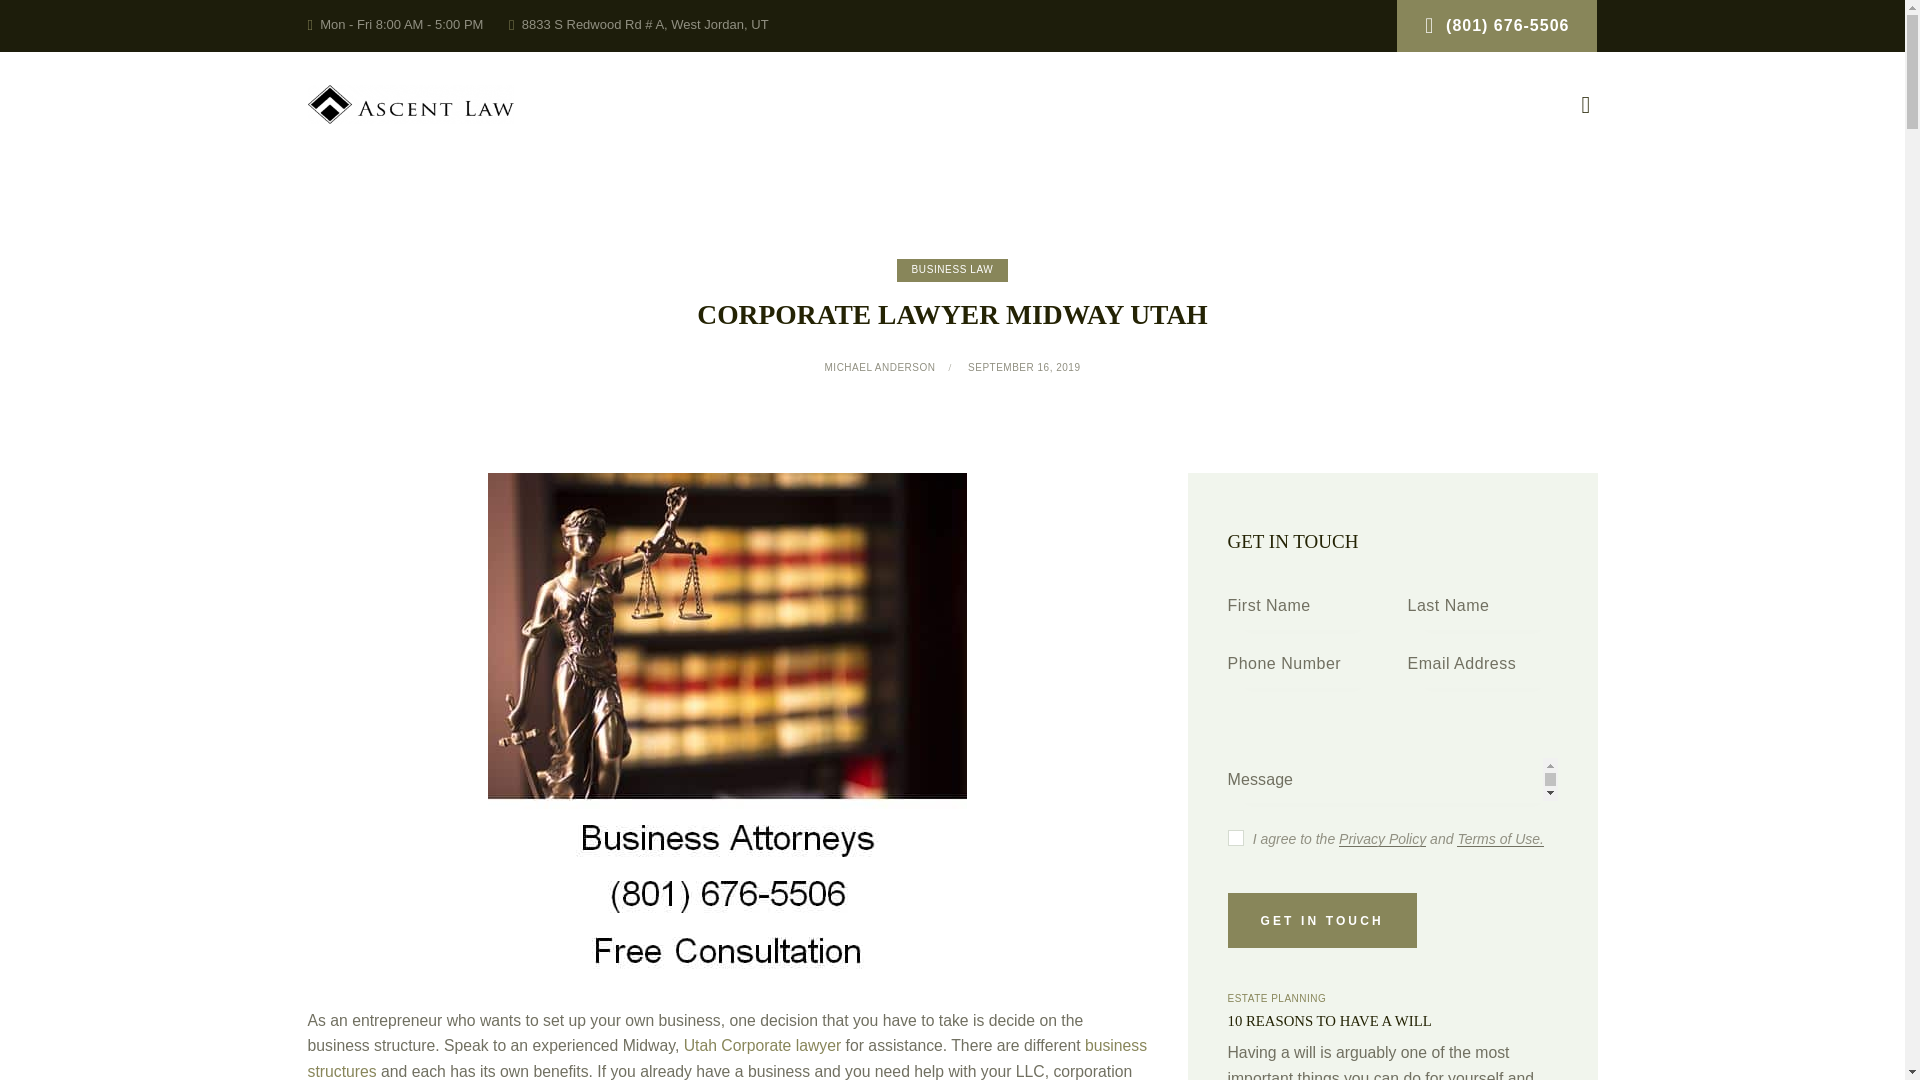  I want to click on 1, so click(1234, 834).